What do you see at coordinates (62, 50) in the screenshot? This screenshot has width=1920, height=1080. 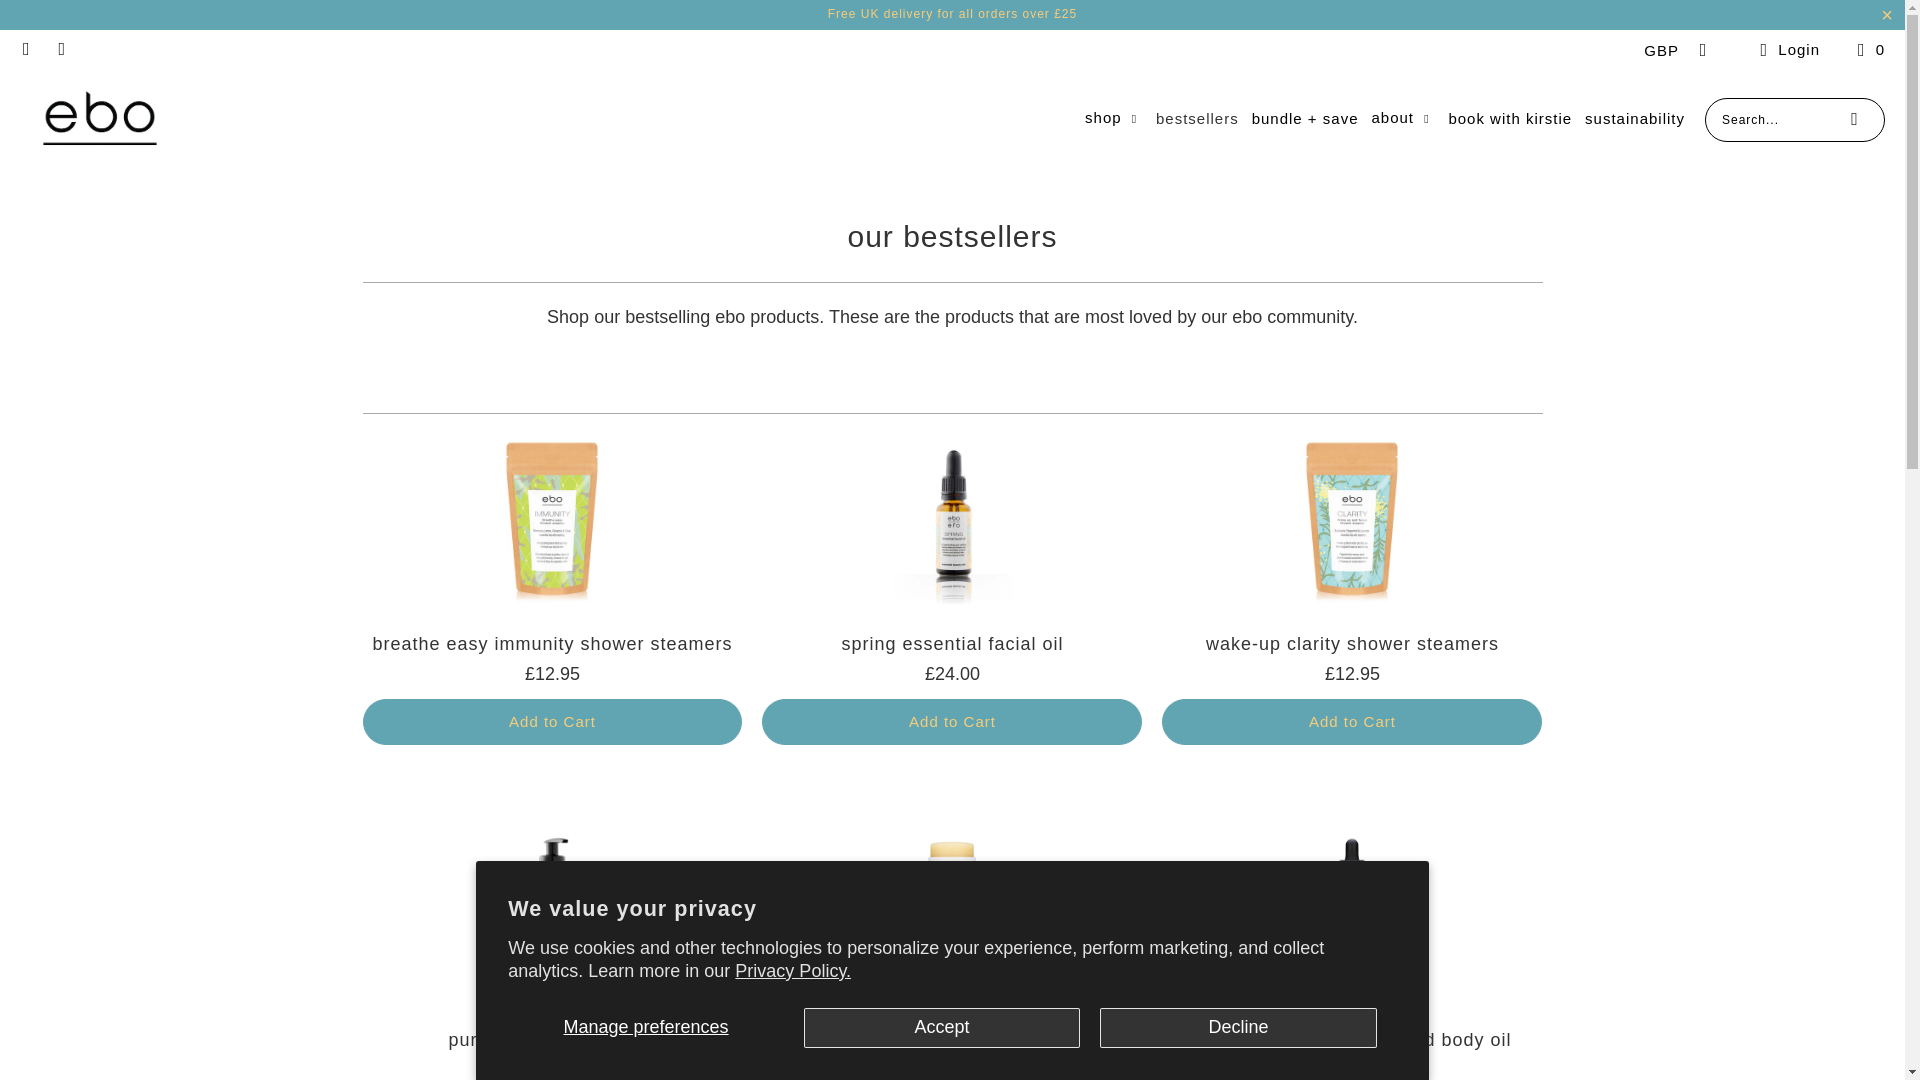 I see `ebo beauty on Instagram` at bounding box center [62, 50].